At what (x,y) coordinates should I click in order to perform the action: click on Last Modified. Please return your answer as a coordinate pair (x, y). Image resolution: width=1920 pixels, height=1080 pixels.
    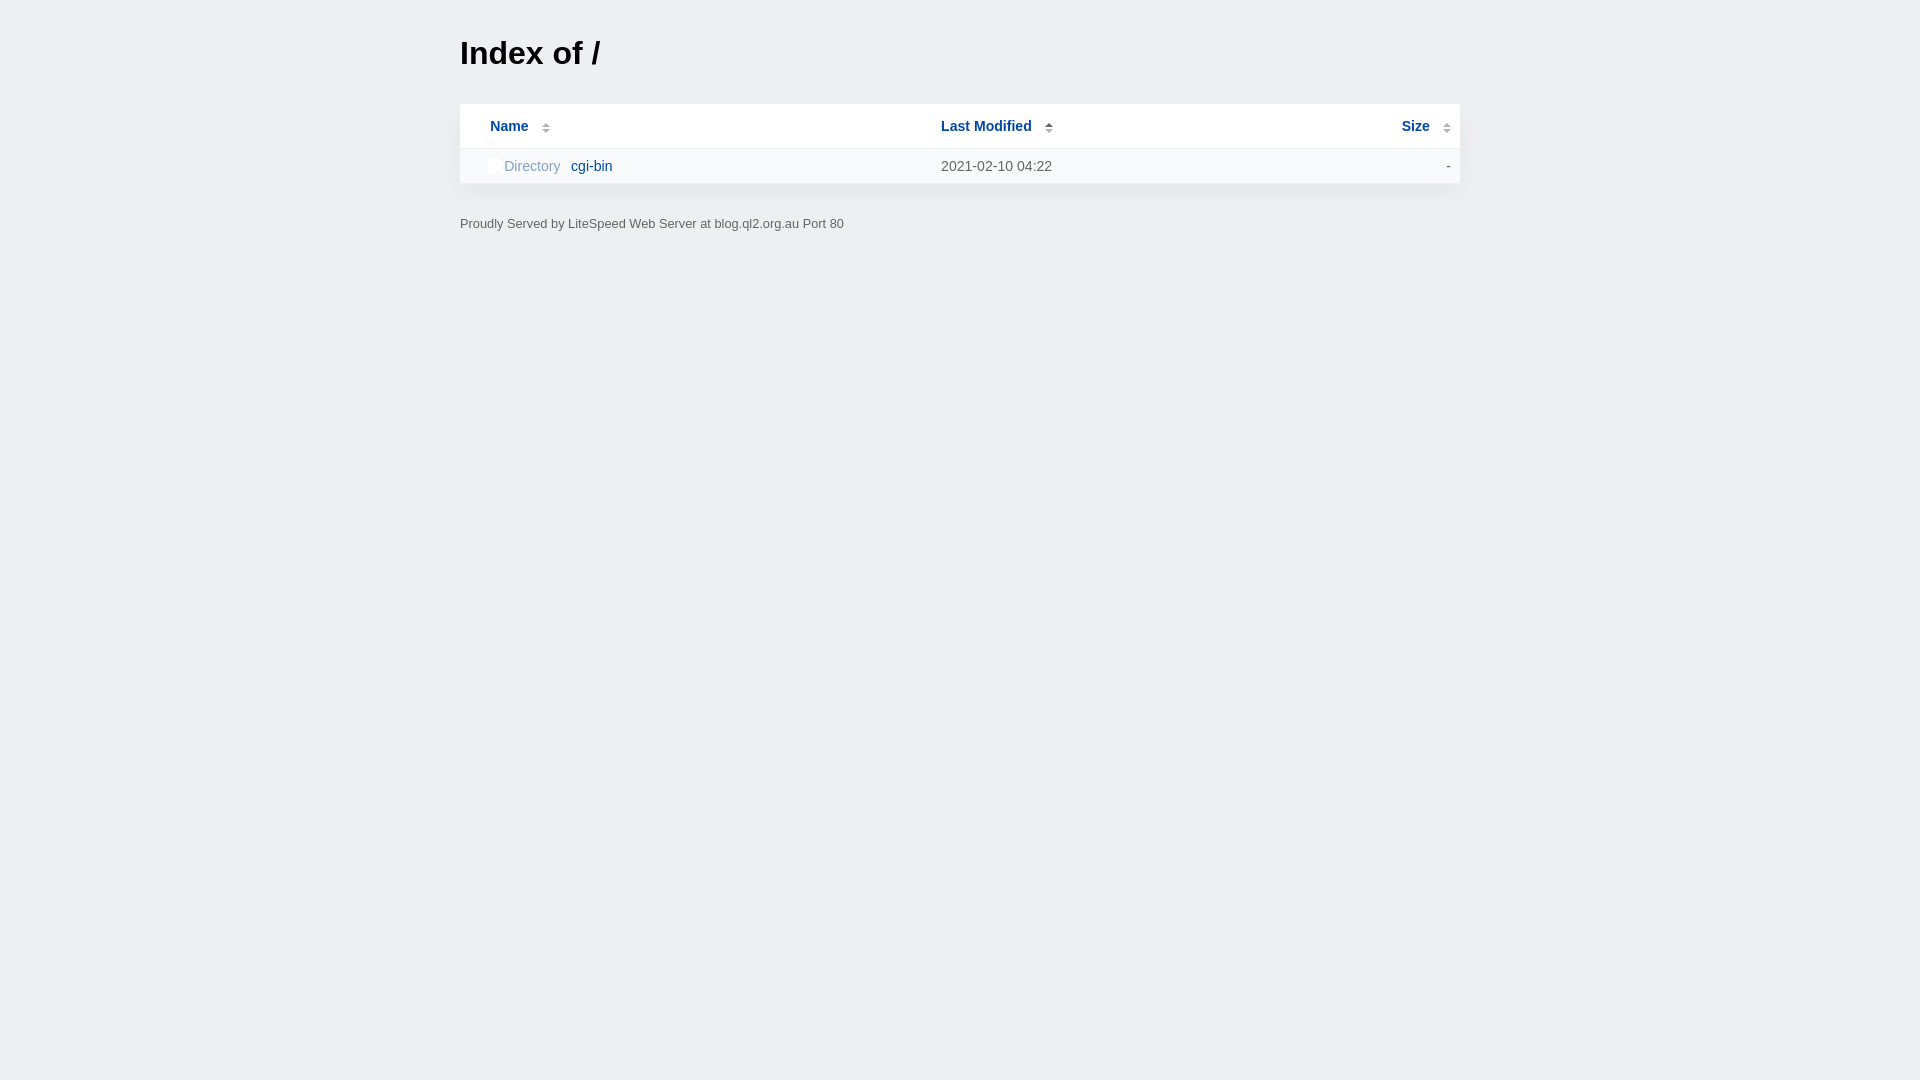
    Looking at the image, I should click on (997, 126).